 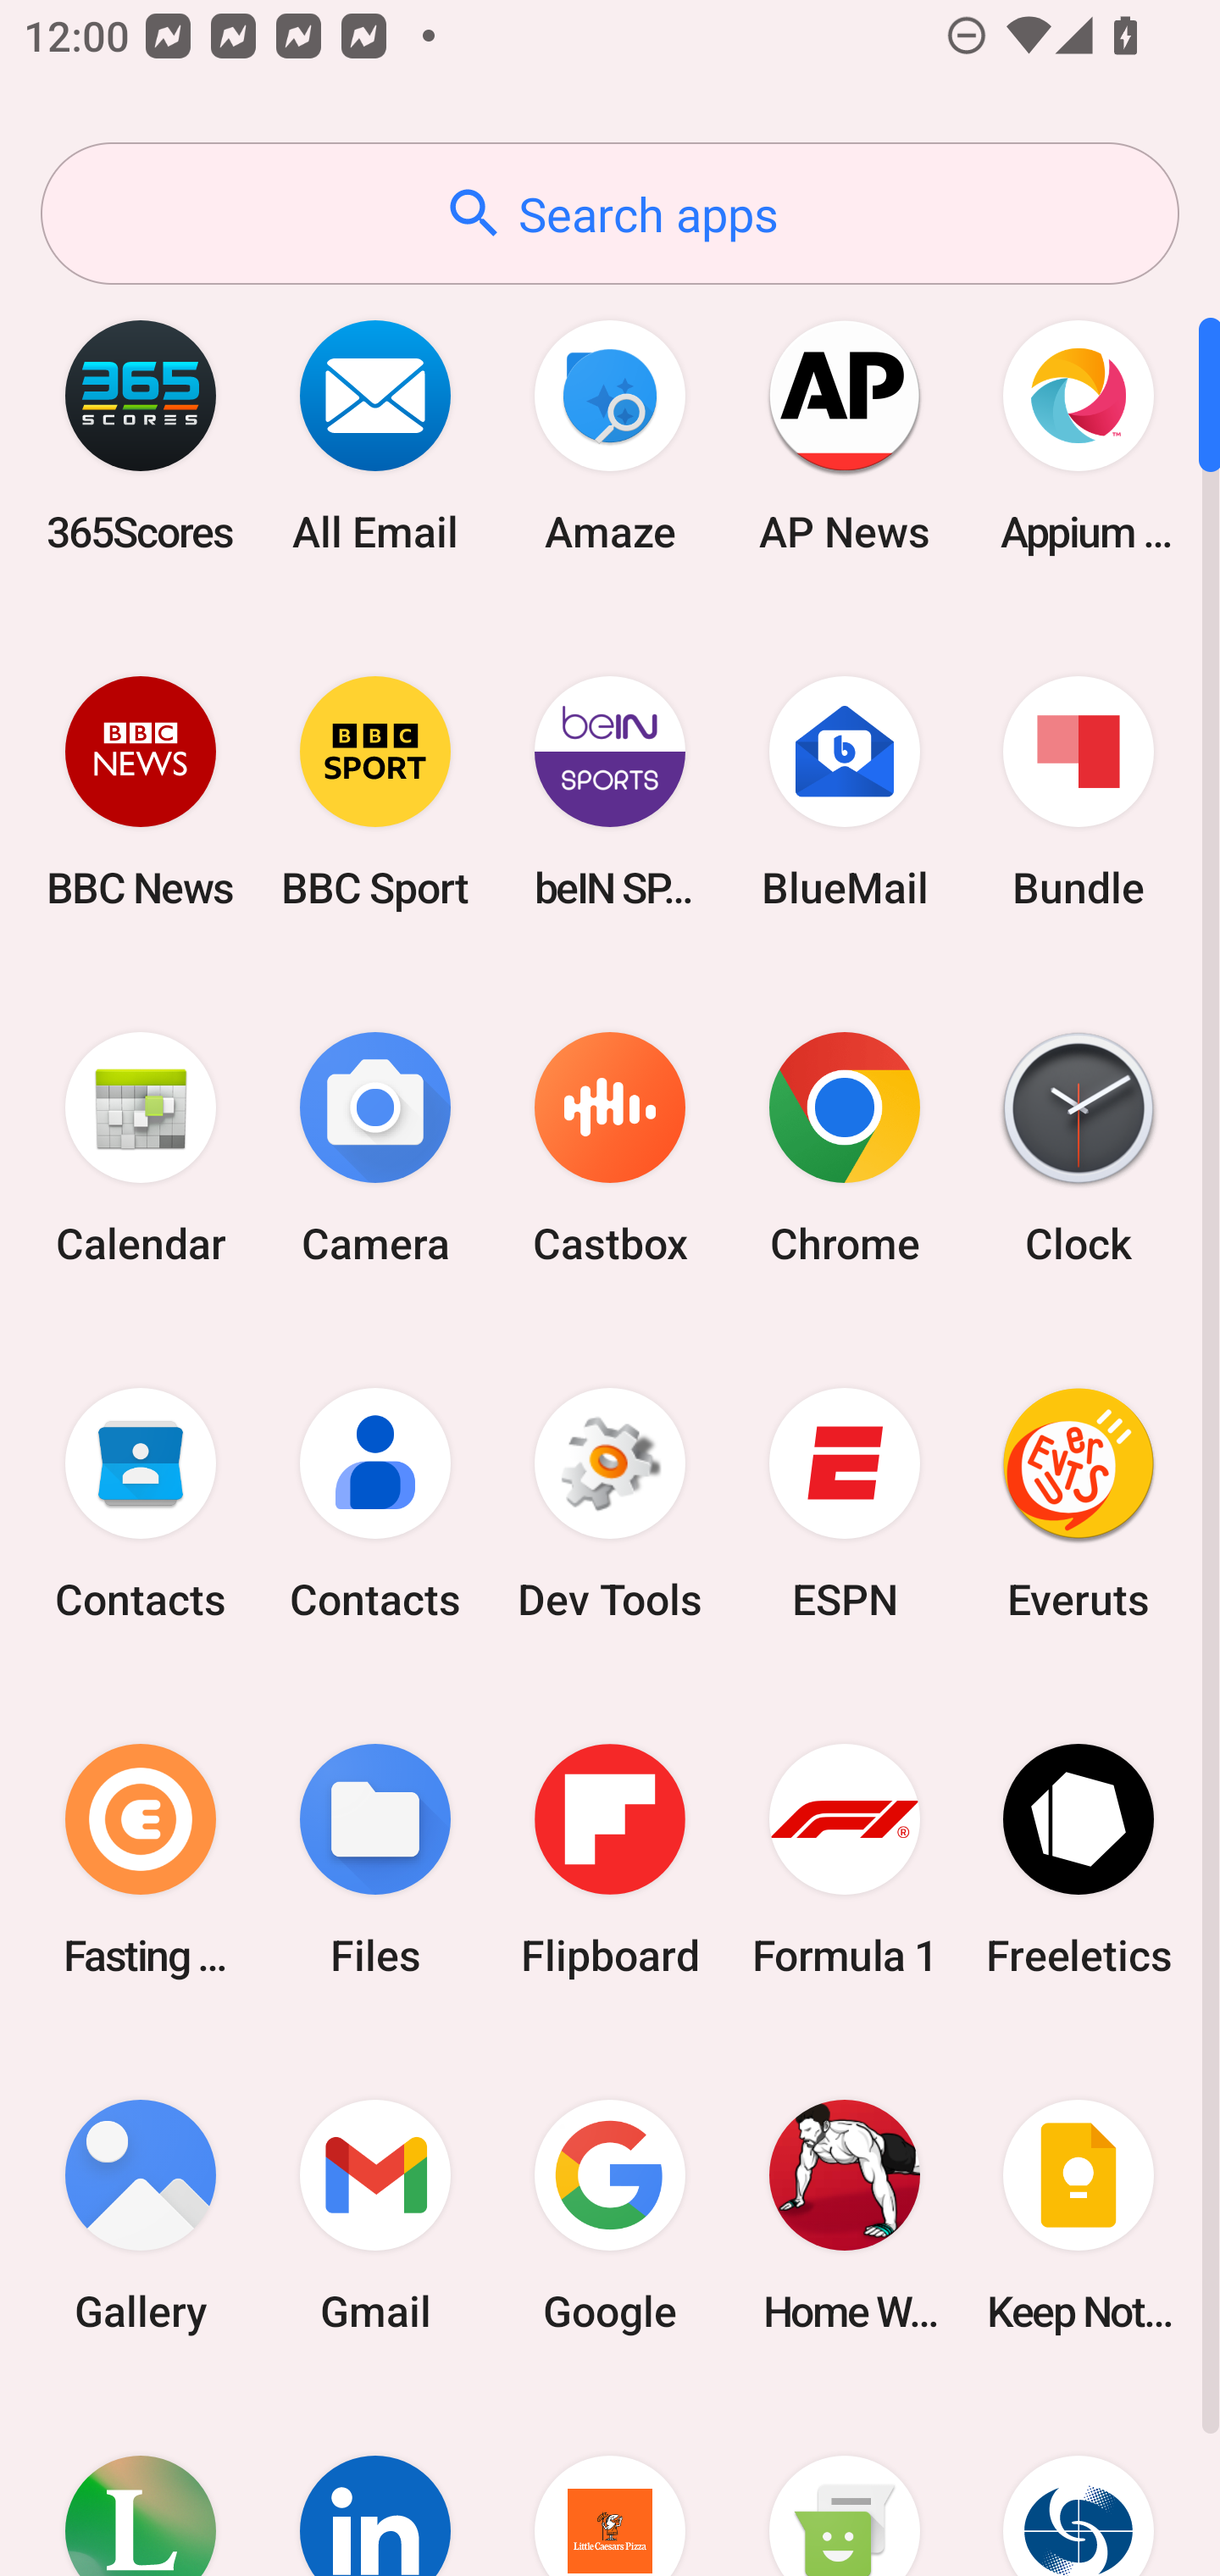 I want to click on Google, so click(x=610, y=2215).